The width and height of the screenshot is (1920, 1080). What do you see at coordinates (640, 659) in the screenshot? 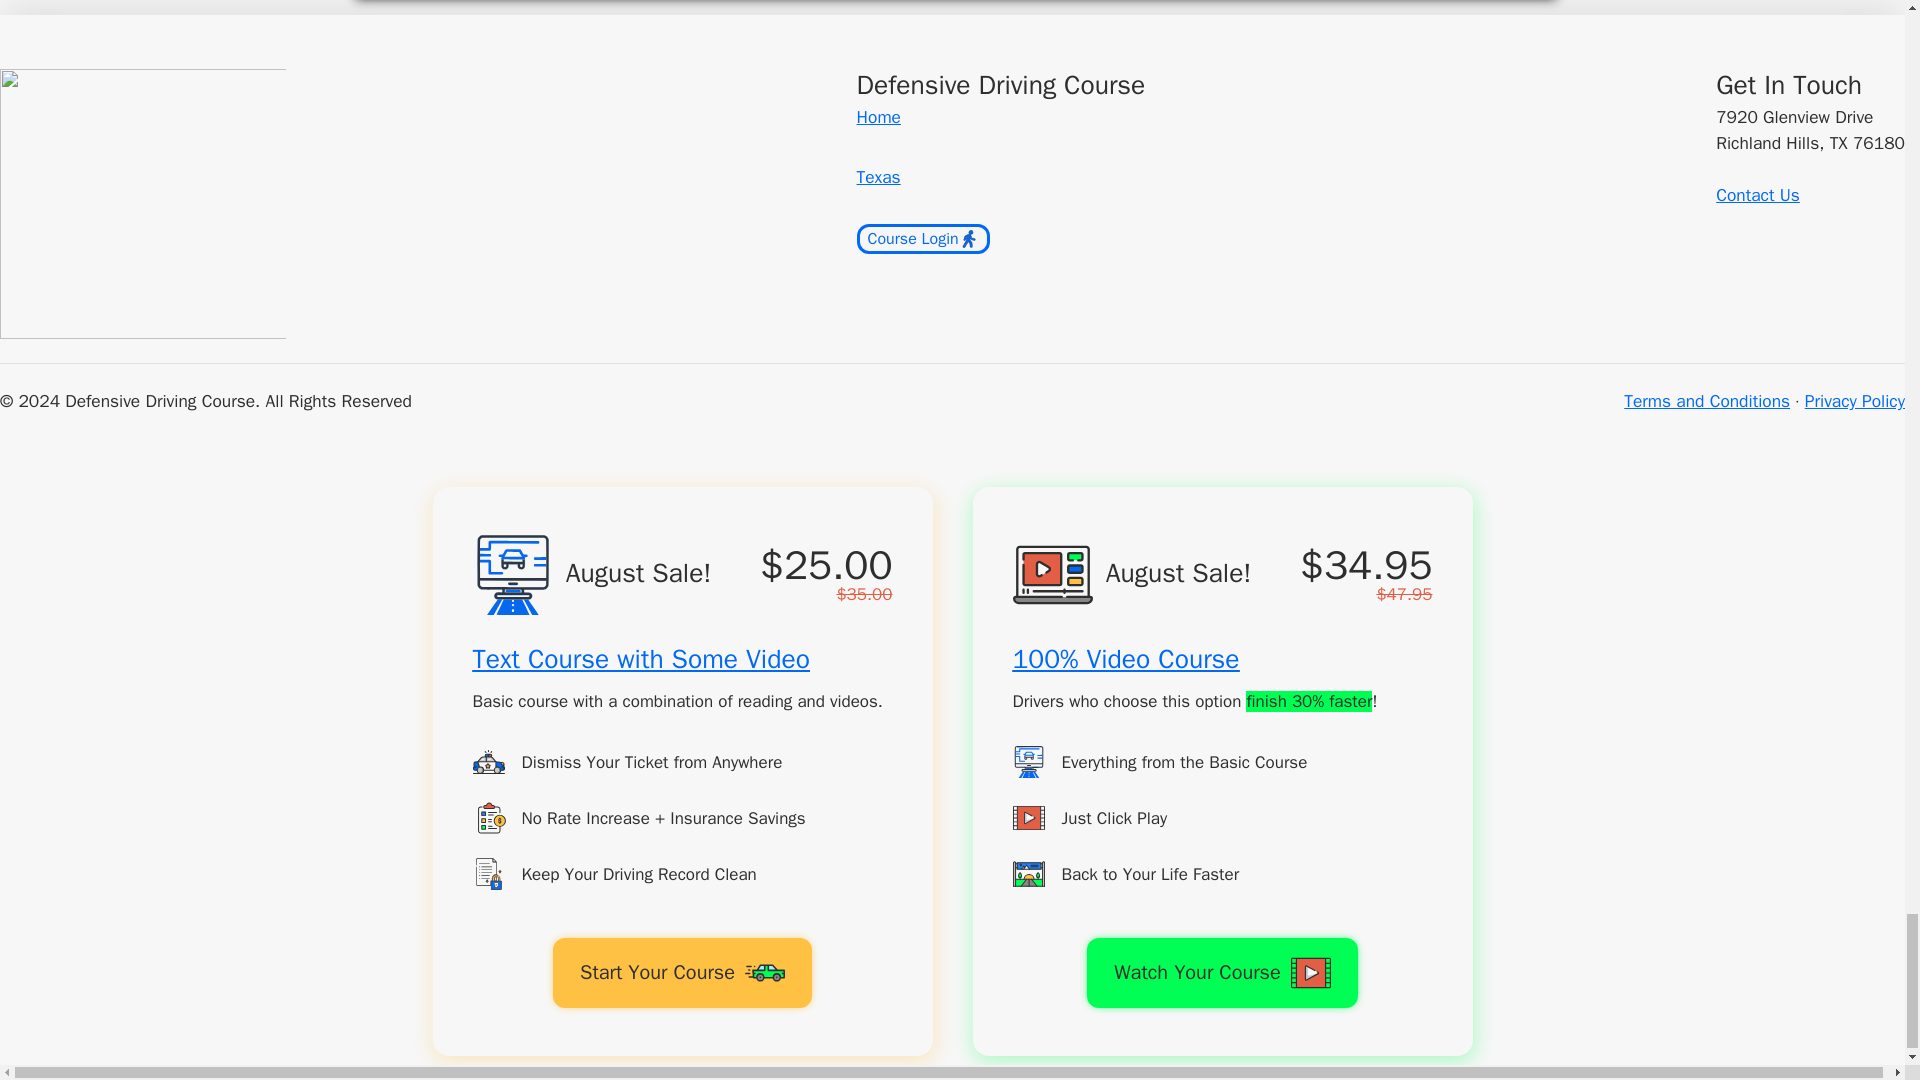
I see `Text Course with Some Video` at bounding box center [640, 659].